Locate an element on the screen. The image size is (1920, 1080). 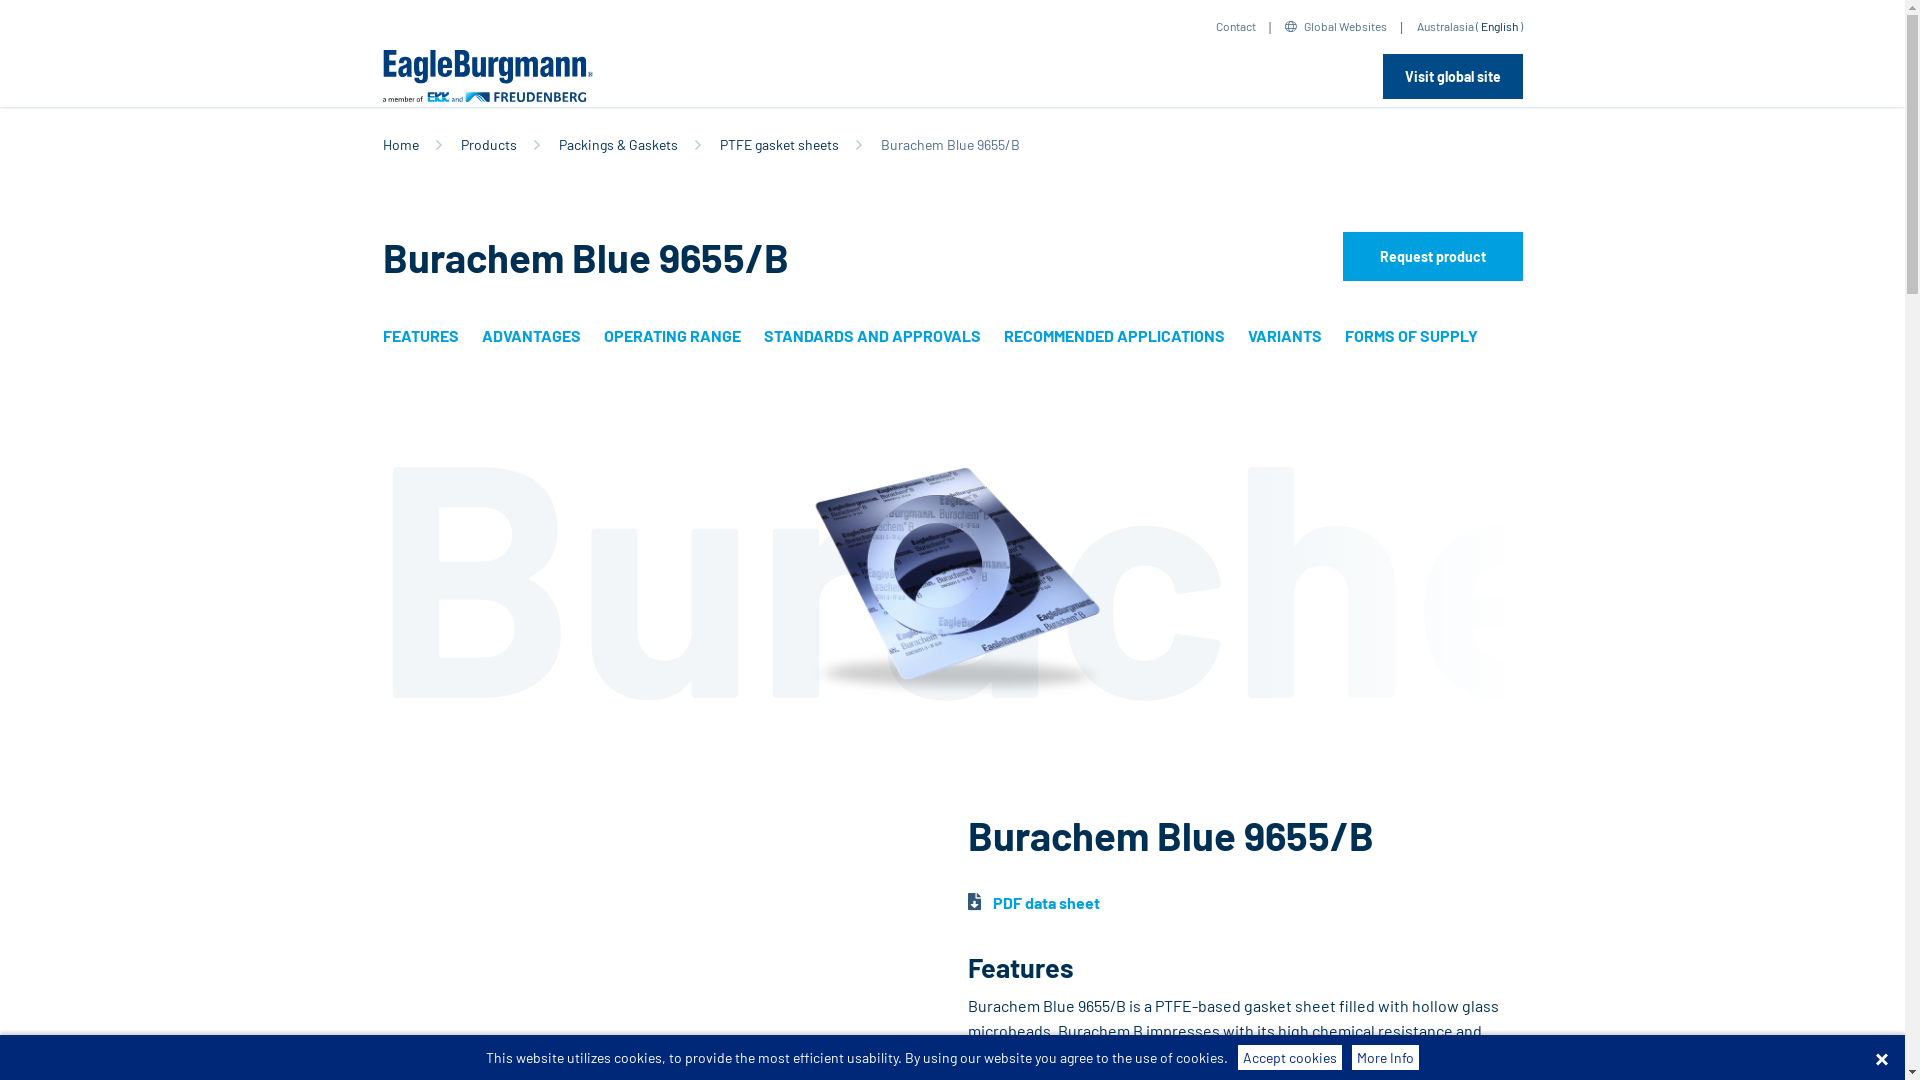
English is located at coordinates (1498, 26).